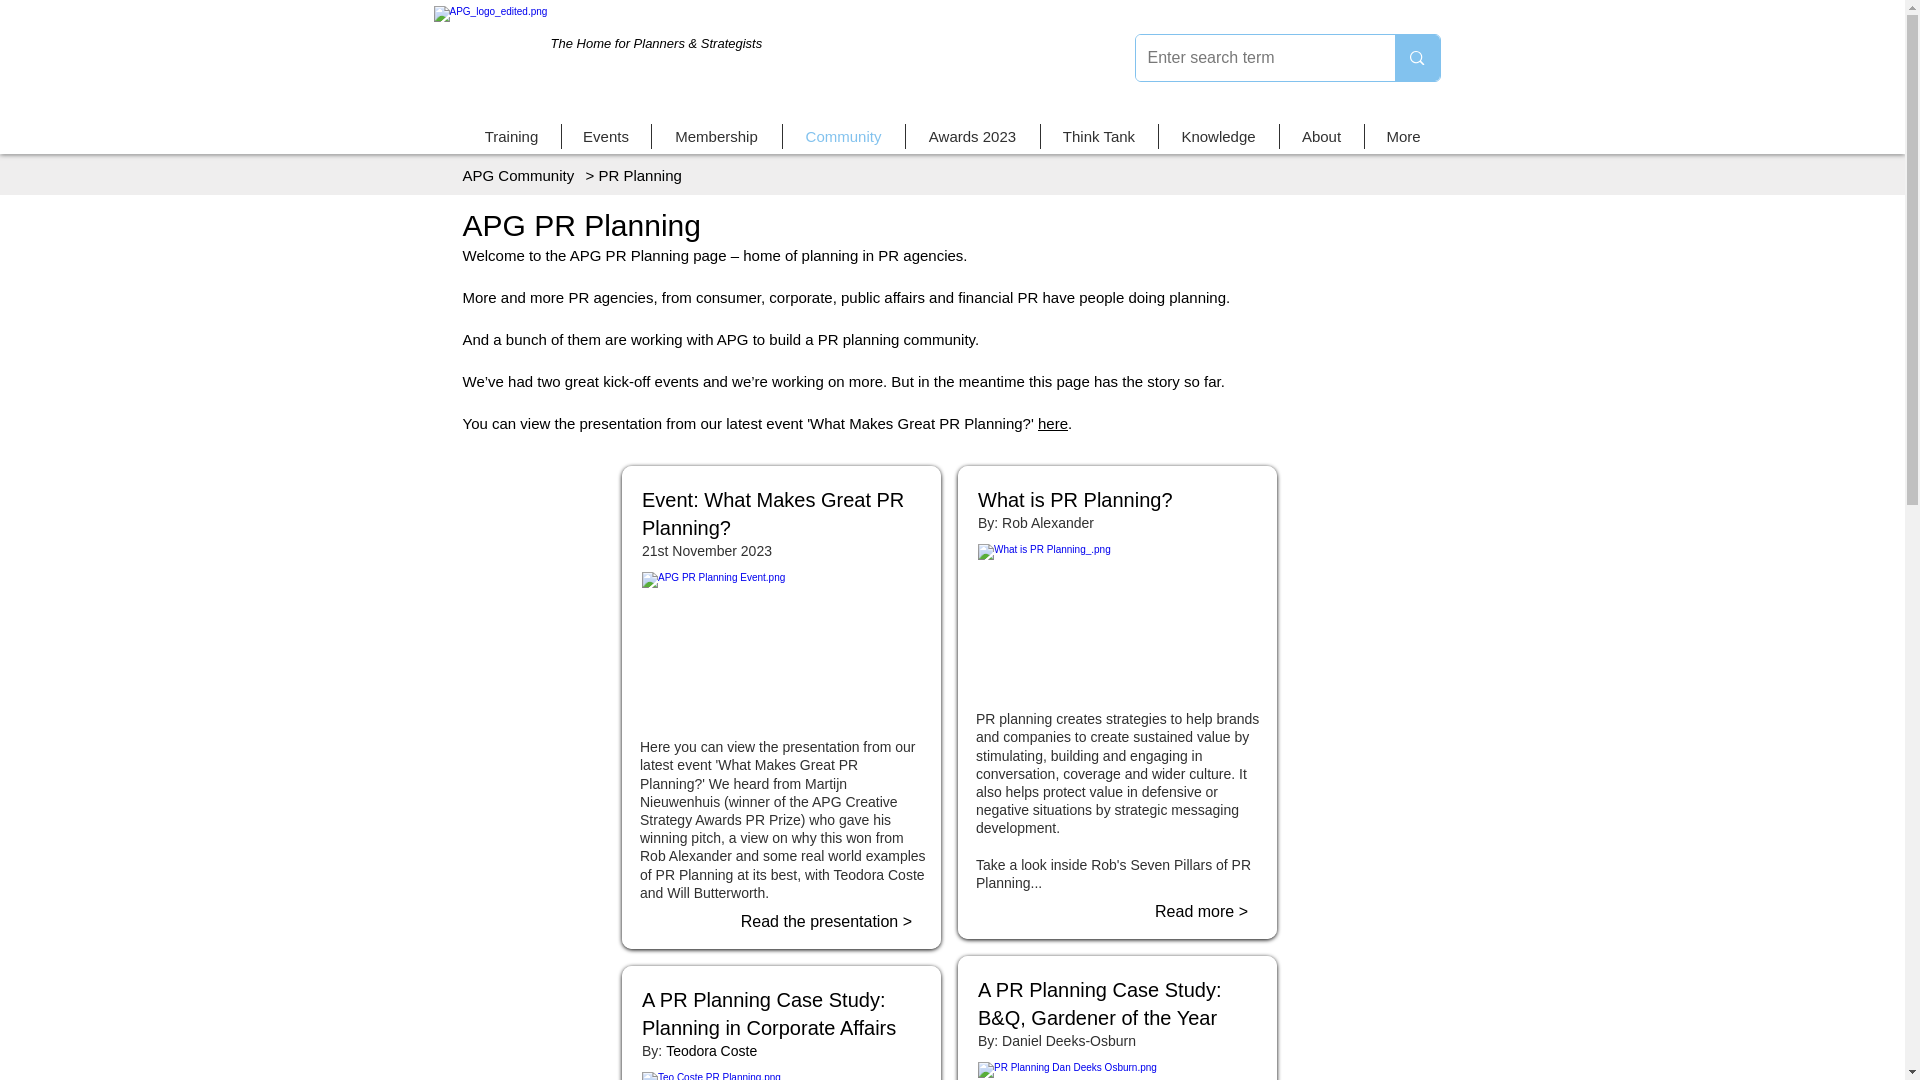  What do you see at coordinates (1098, 136) in the screenshot?
I see `Think Tank` at bounding box center [1098, 136].